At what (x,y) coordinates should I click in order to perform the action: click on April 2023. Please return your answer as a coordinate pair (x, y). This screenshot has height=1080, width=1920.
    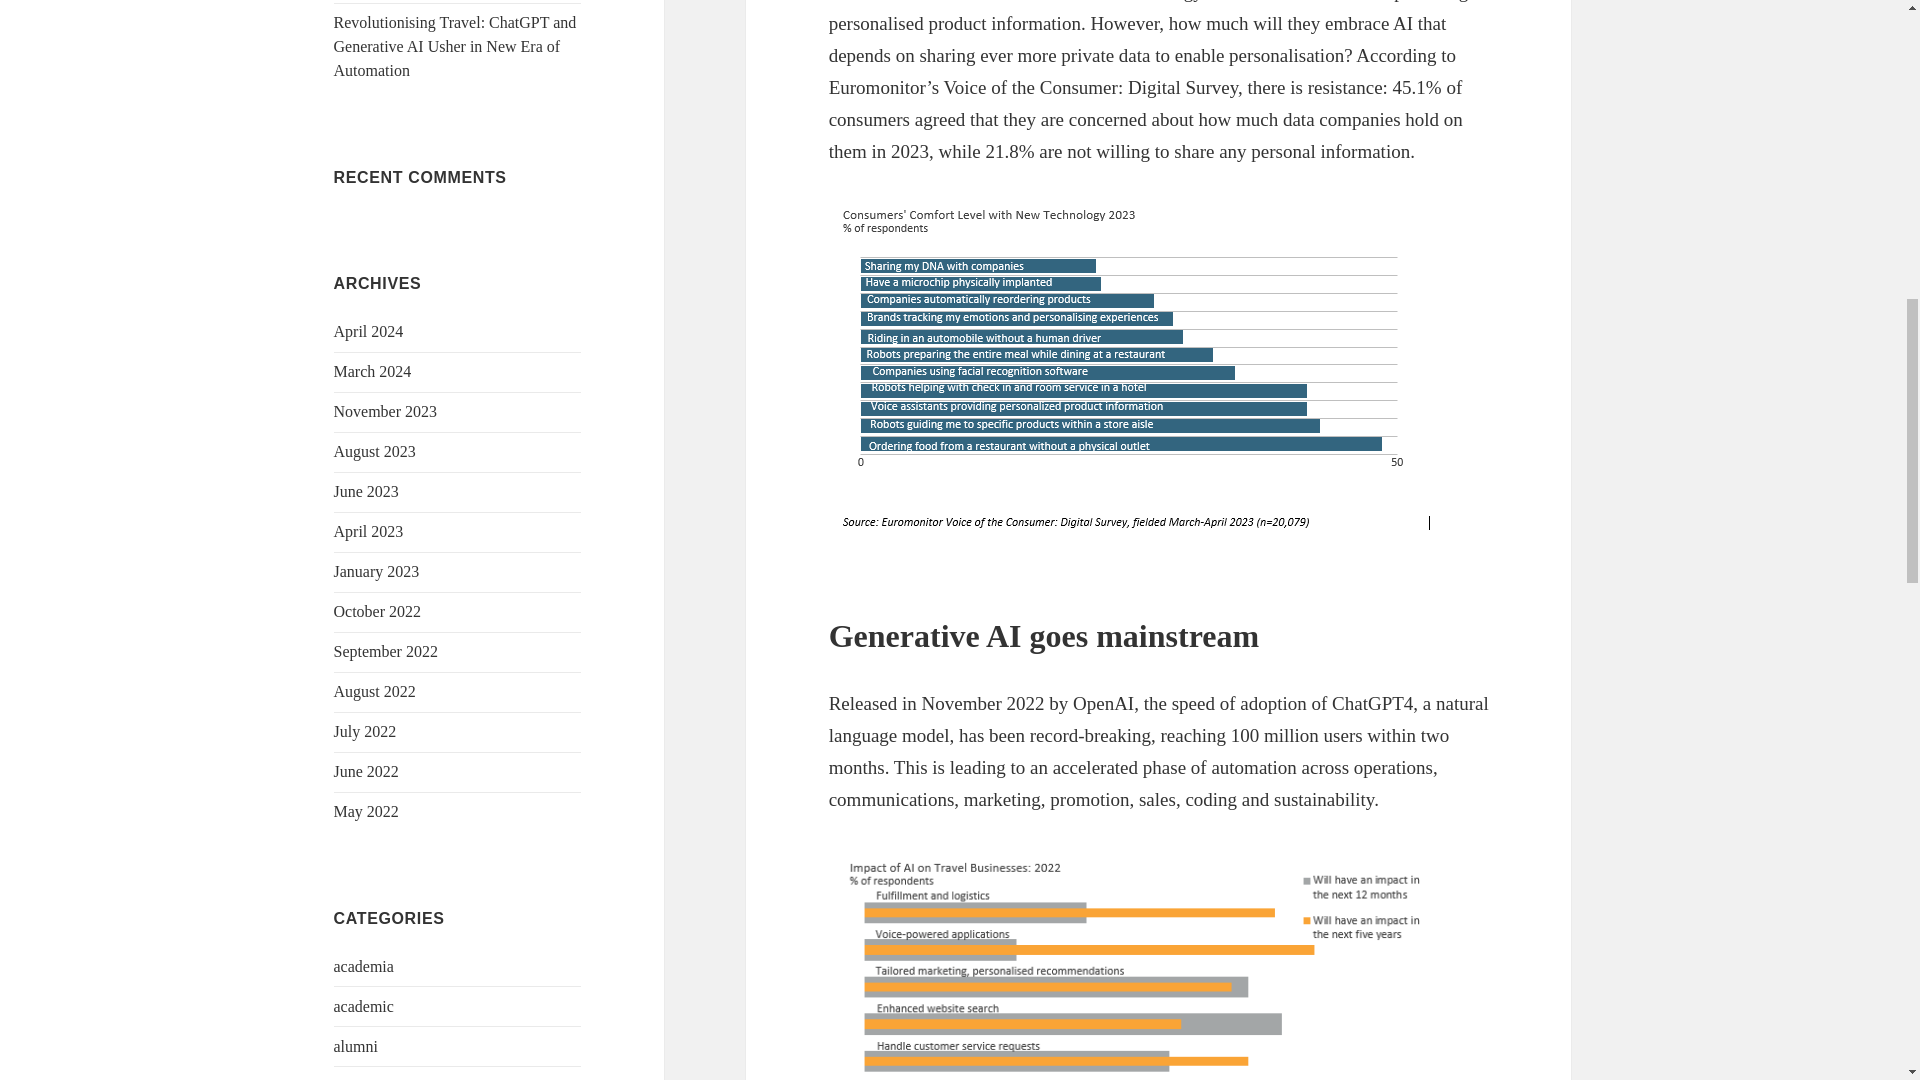
    Looking at the image, I should click on (368, 531).